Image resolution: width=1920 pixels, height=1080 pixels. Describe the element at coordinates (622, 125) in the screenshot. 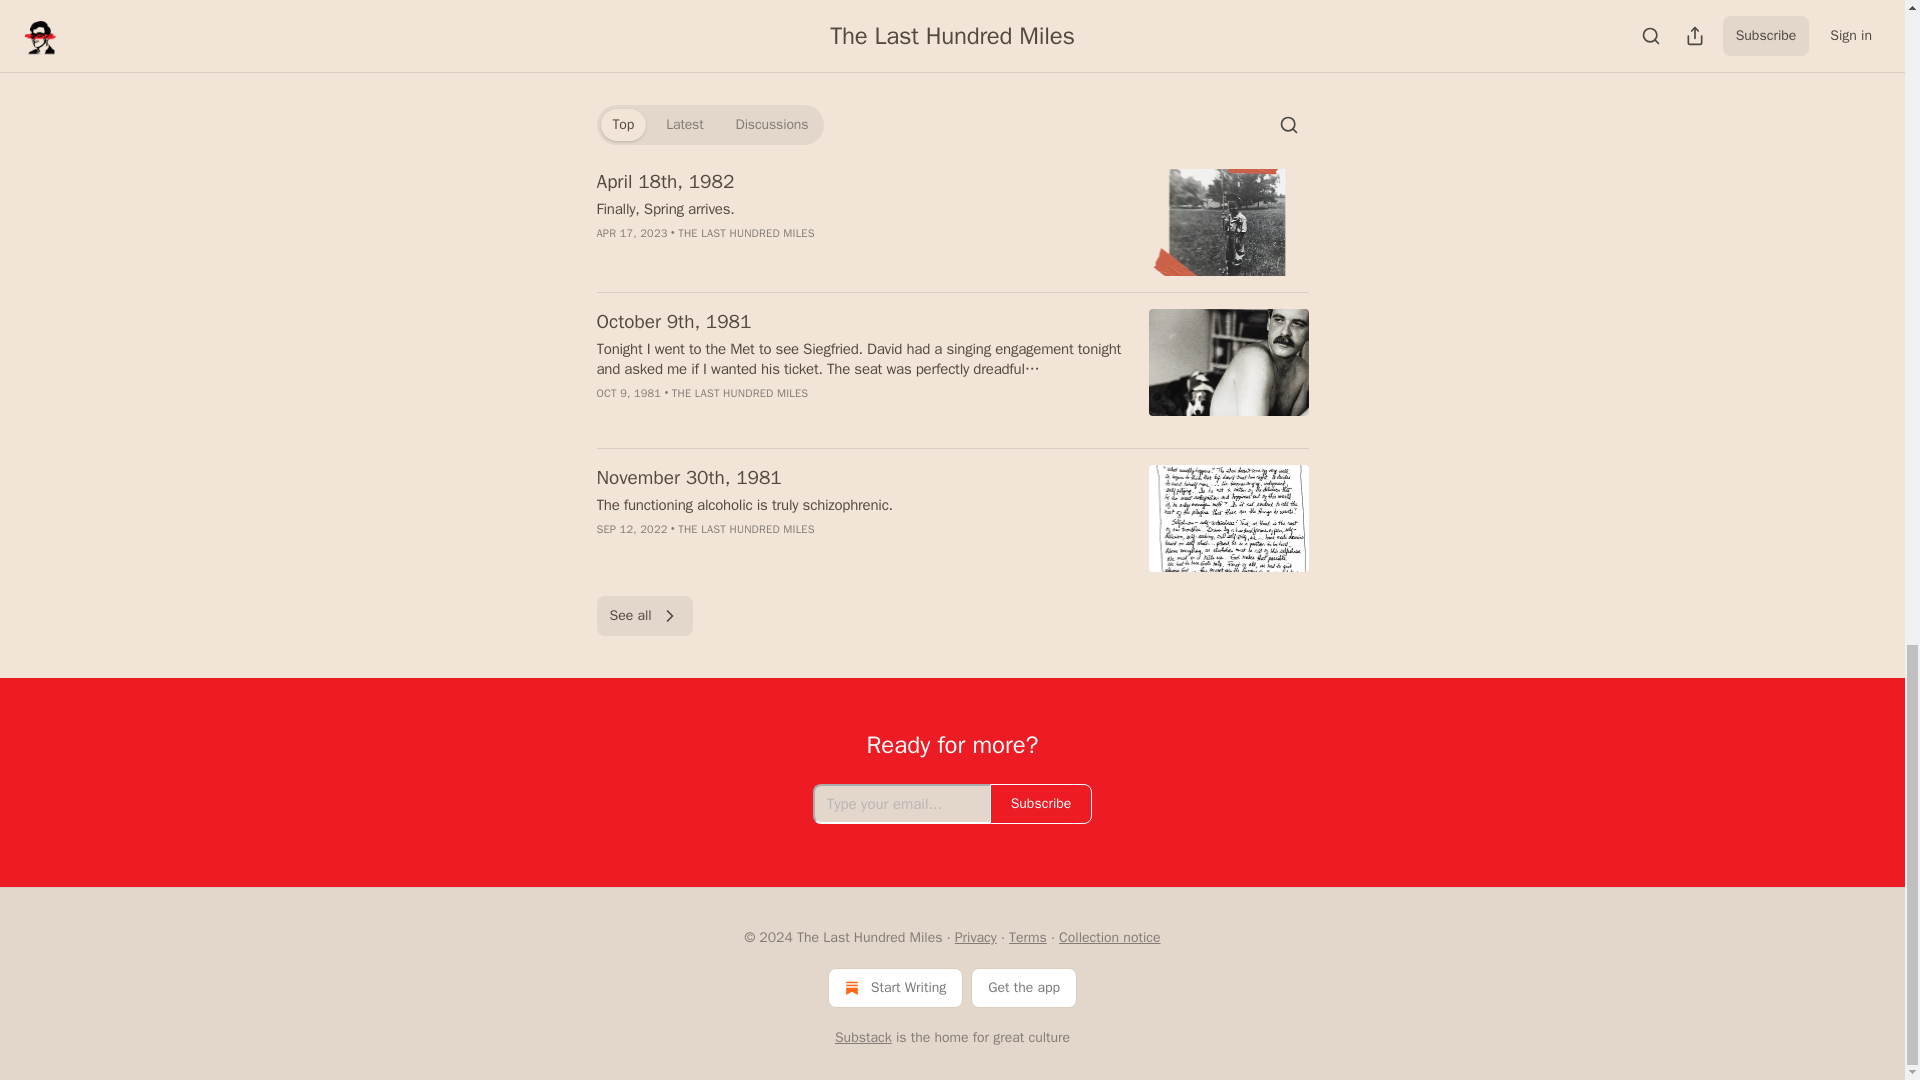

I see `Top` at that location.